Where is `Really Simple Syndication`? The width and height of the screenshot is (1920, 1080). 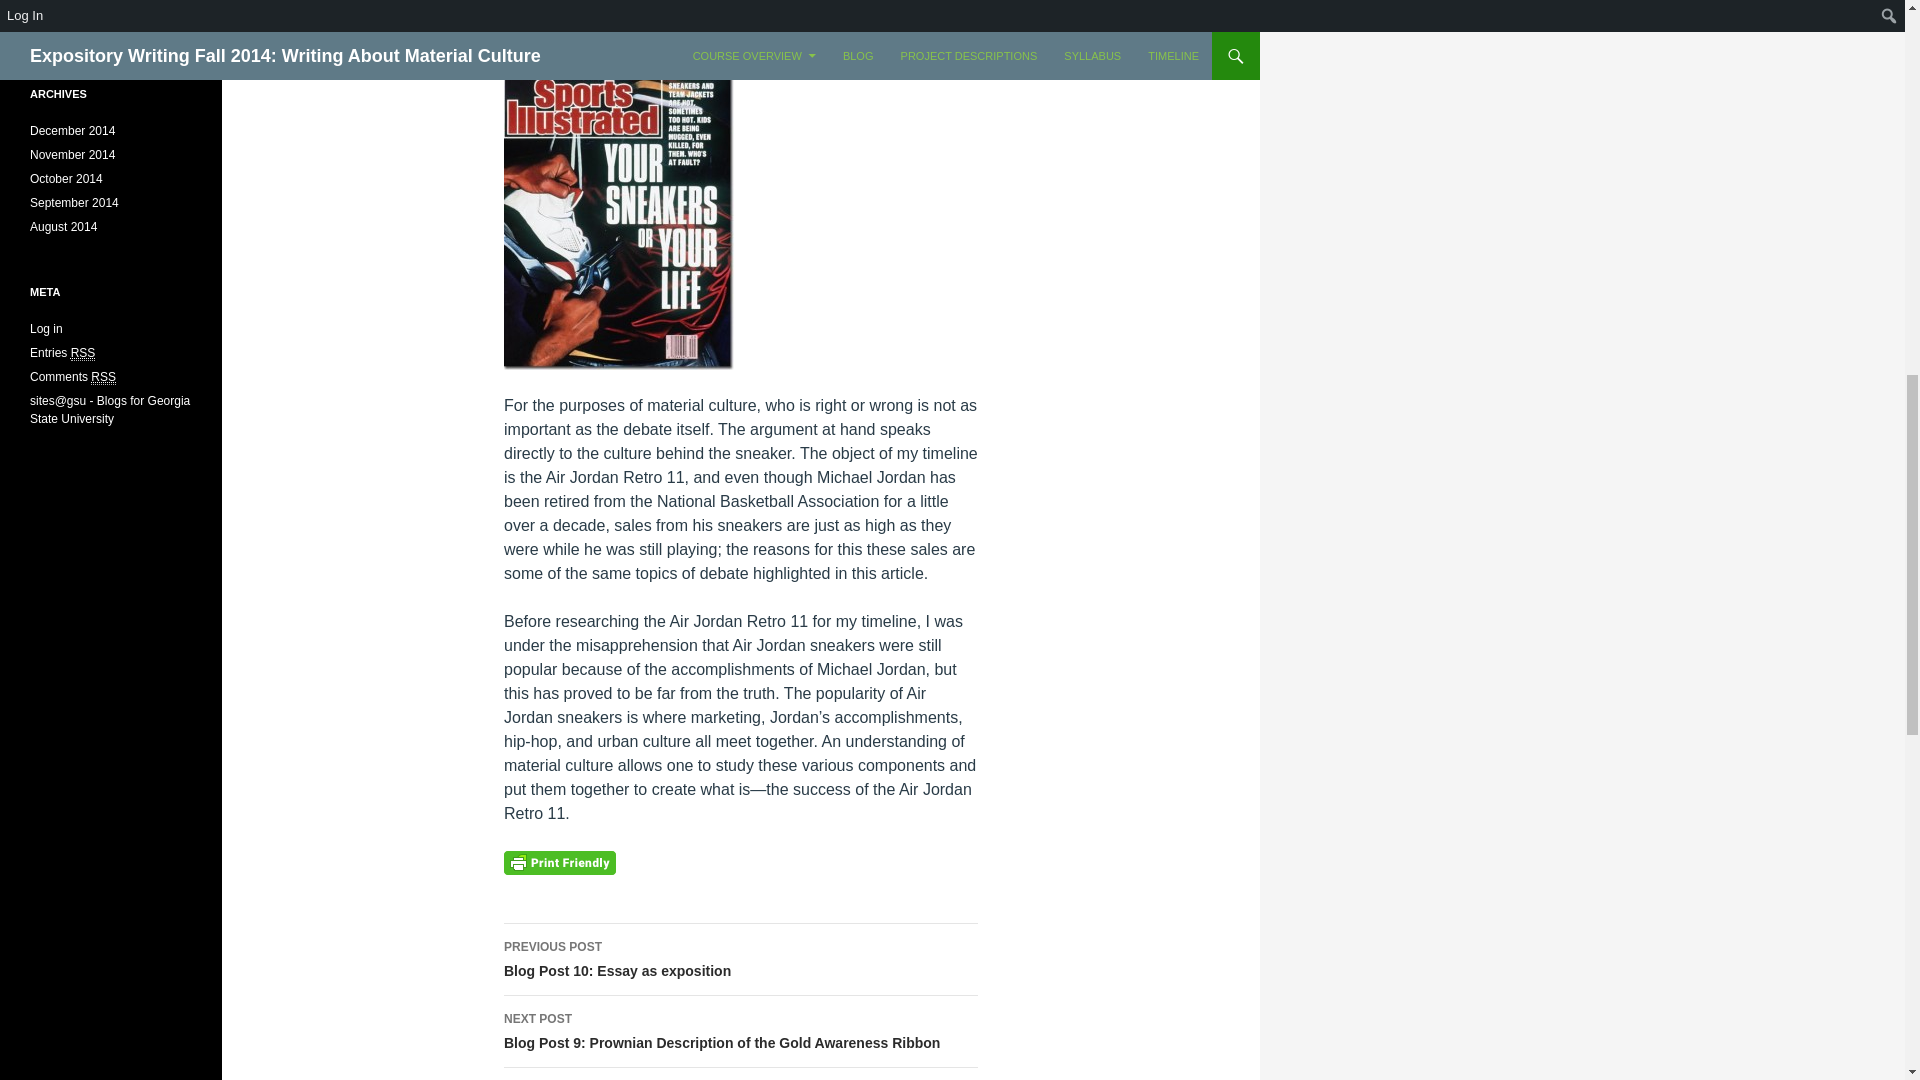 Really Simple Syndication is located at coordinates (72, 377).